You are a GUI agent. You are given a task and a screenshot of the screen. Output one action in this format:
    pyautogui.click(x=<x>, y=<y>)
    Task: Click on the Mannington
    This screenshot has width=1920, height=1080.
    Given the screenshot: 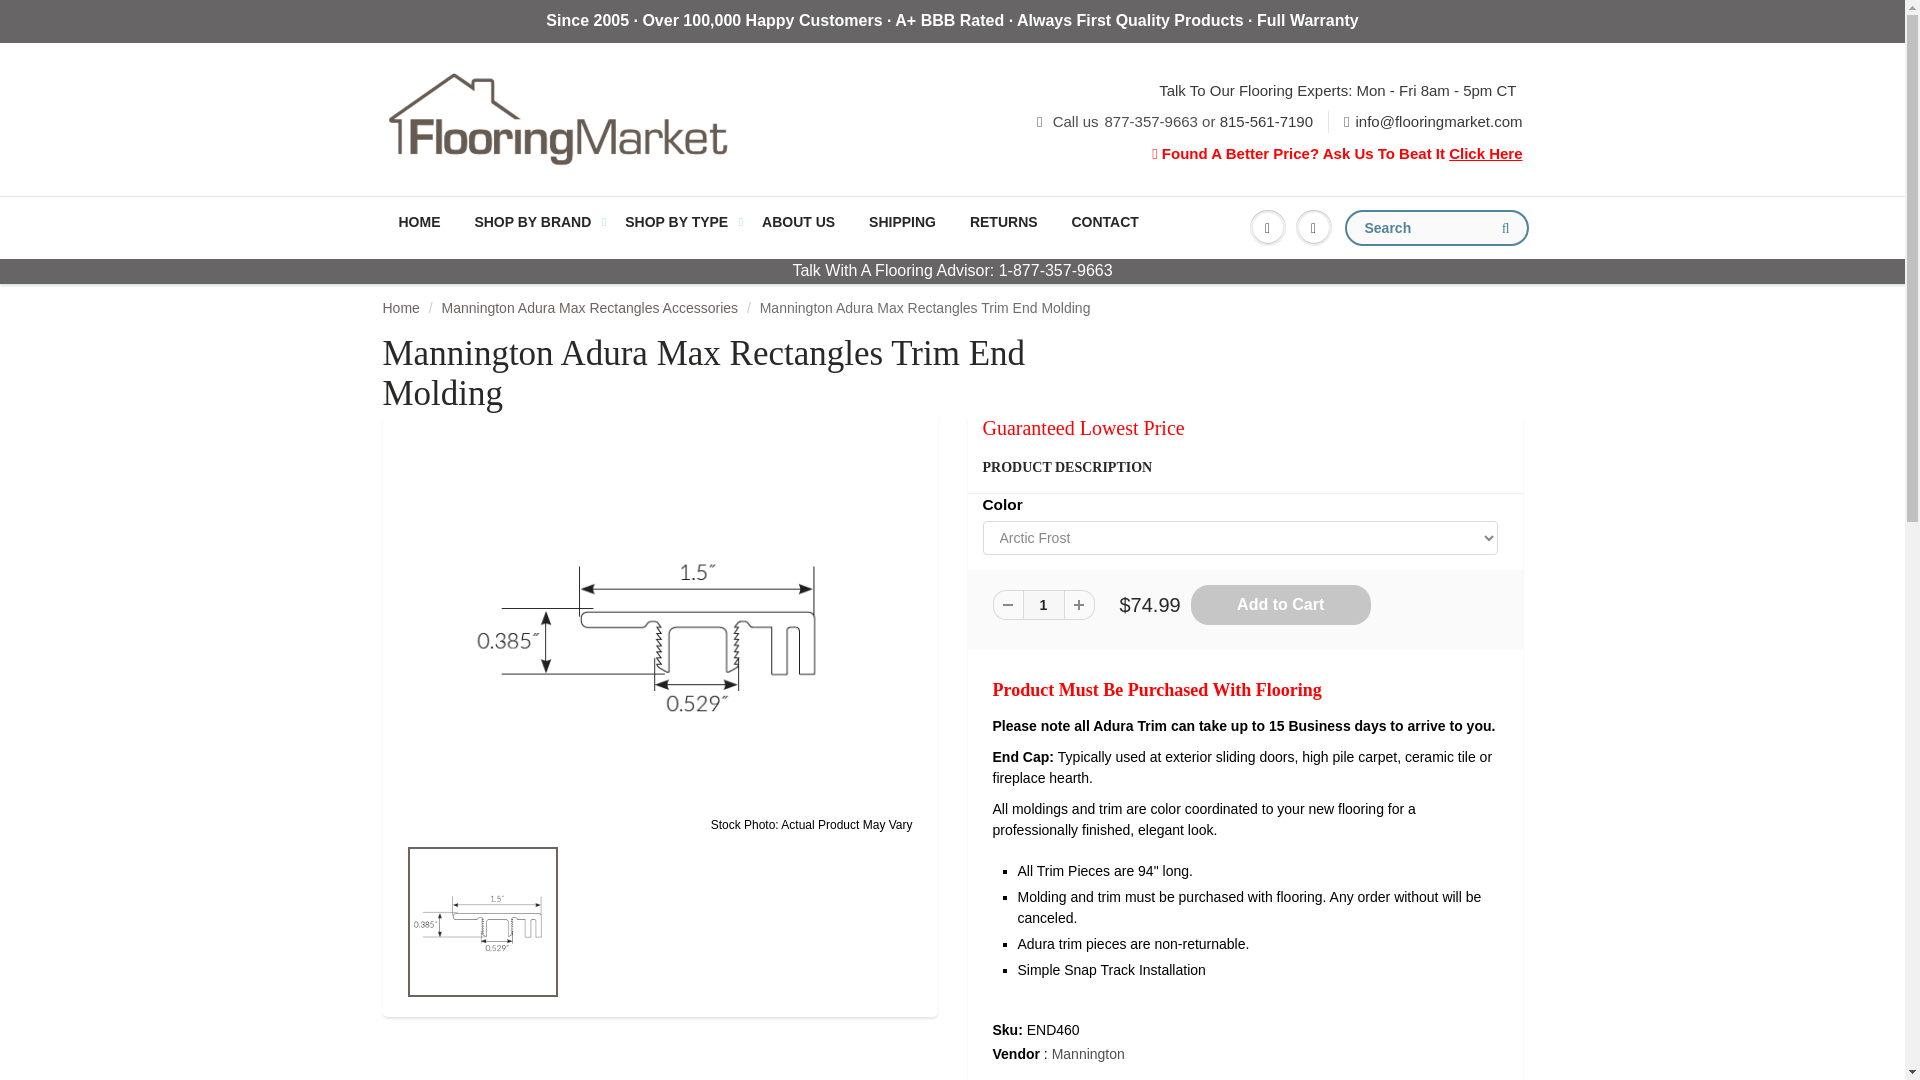 What is the action you would take?
    pyautogui.click(x=1088, y=1054)
    